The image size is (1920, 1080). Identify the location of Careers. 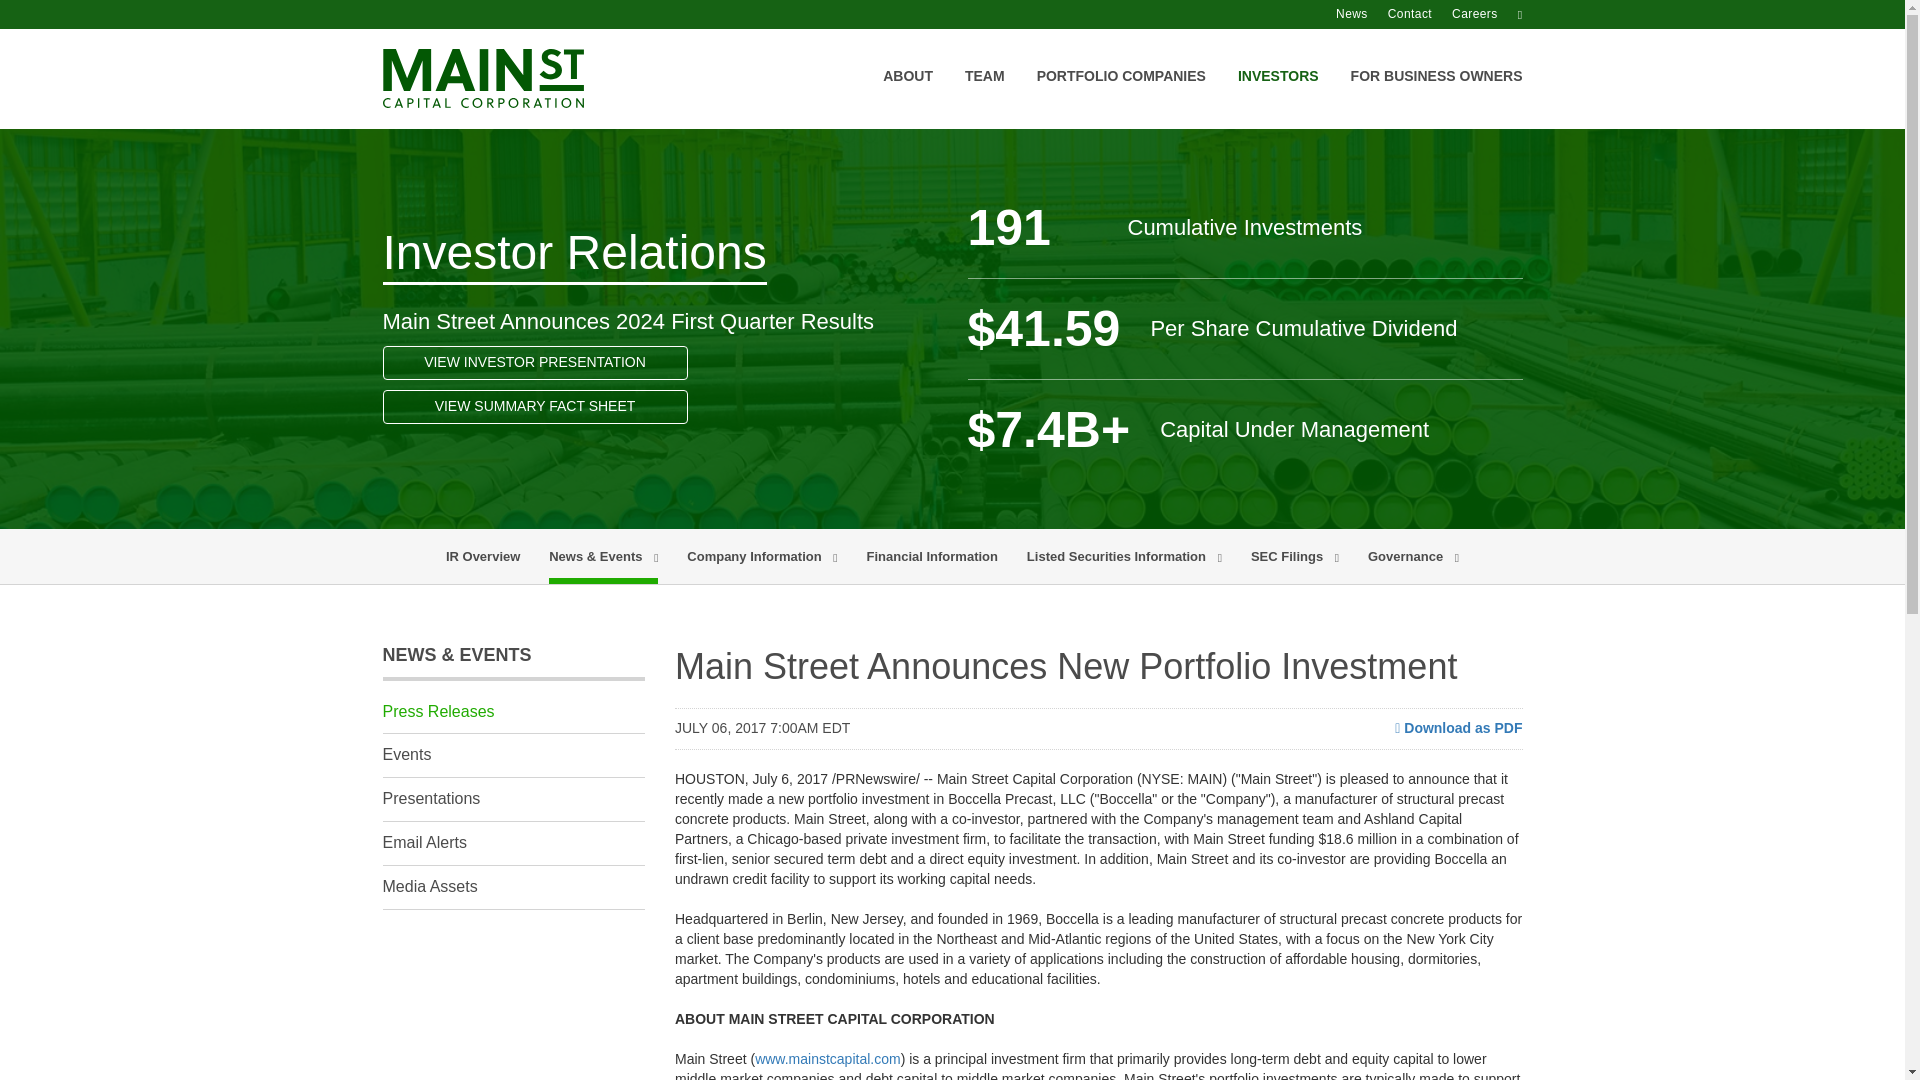
(1484, 14).